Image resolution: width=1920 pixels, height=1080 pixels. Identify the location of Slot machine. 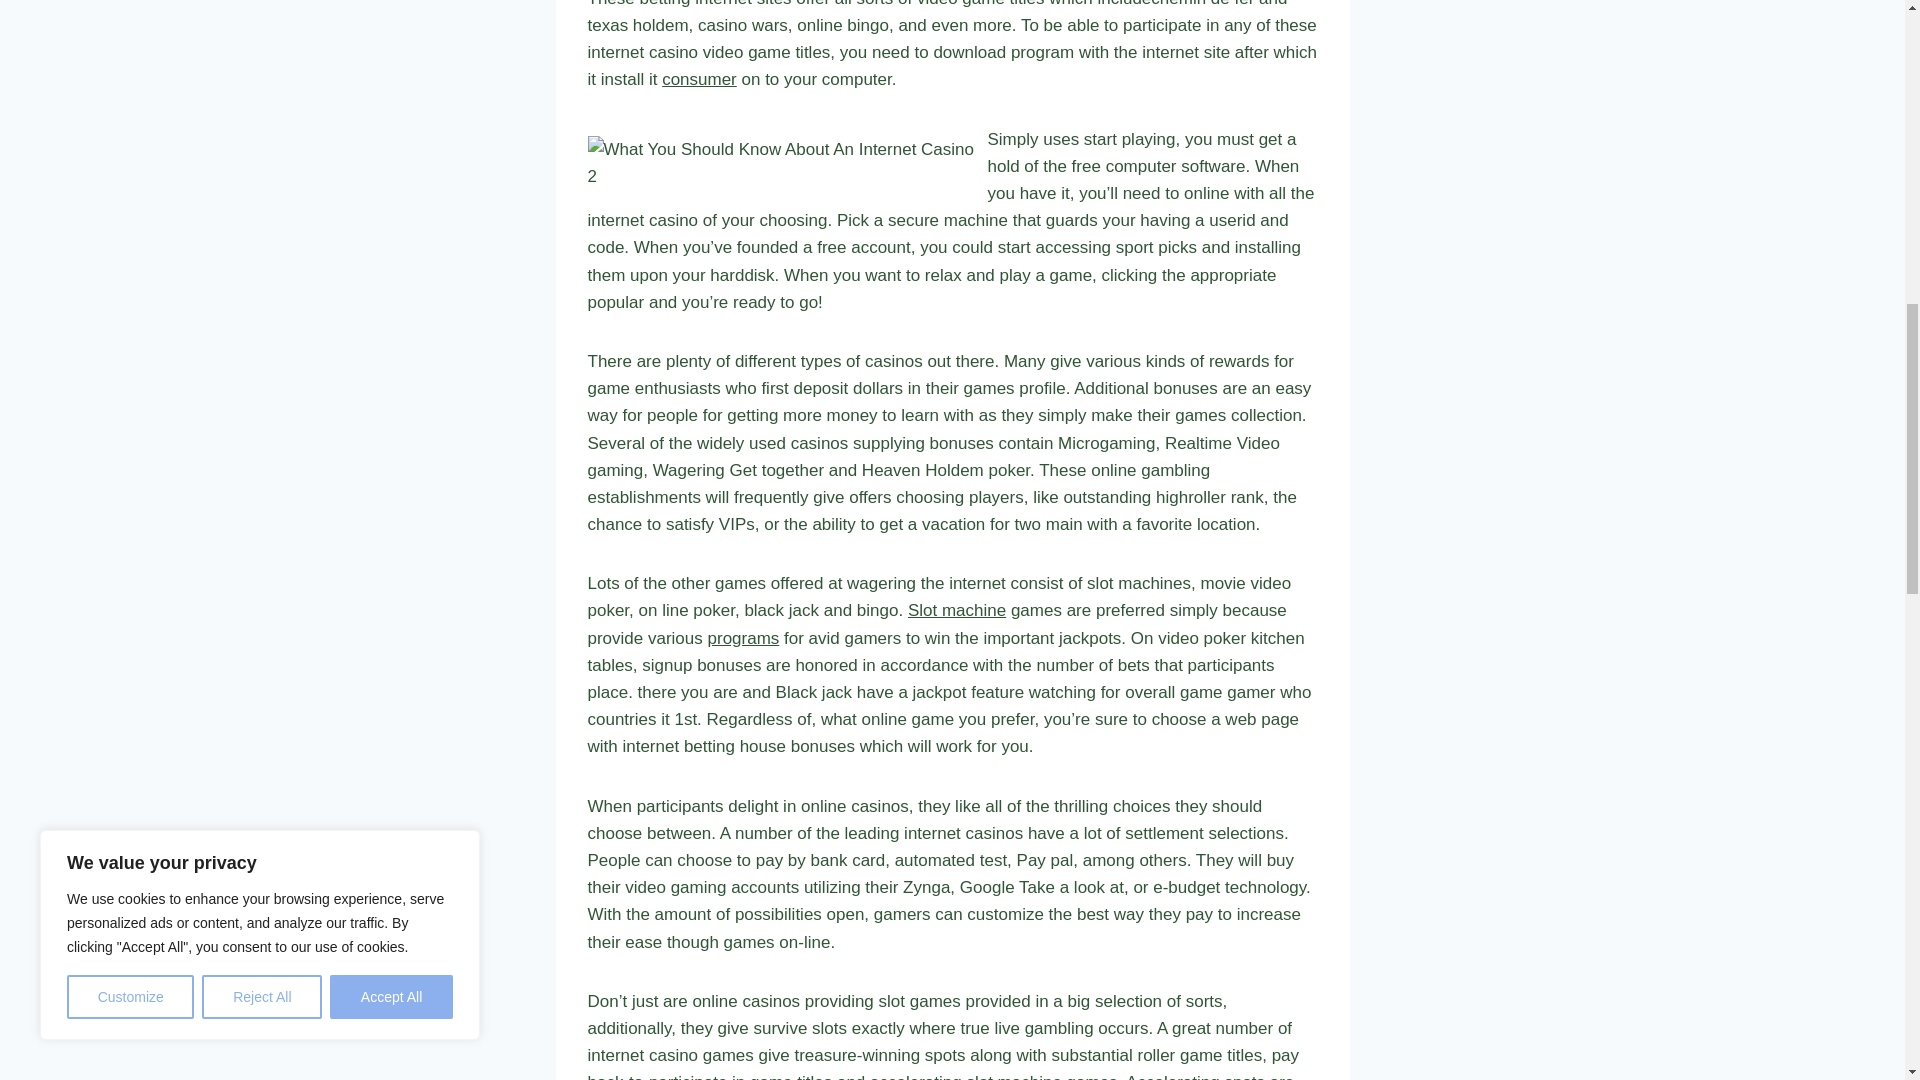
(957, 610).